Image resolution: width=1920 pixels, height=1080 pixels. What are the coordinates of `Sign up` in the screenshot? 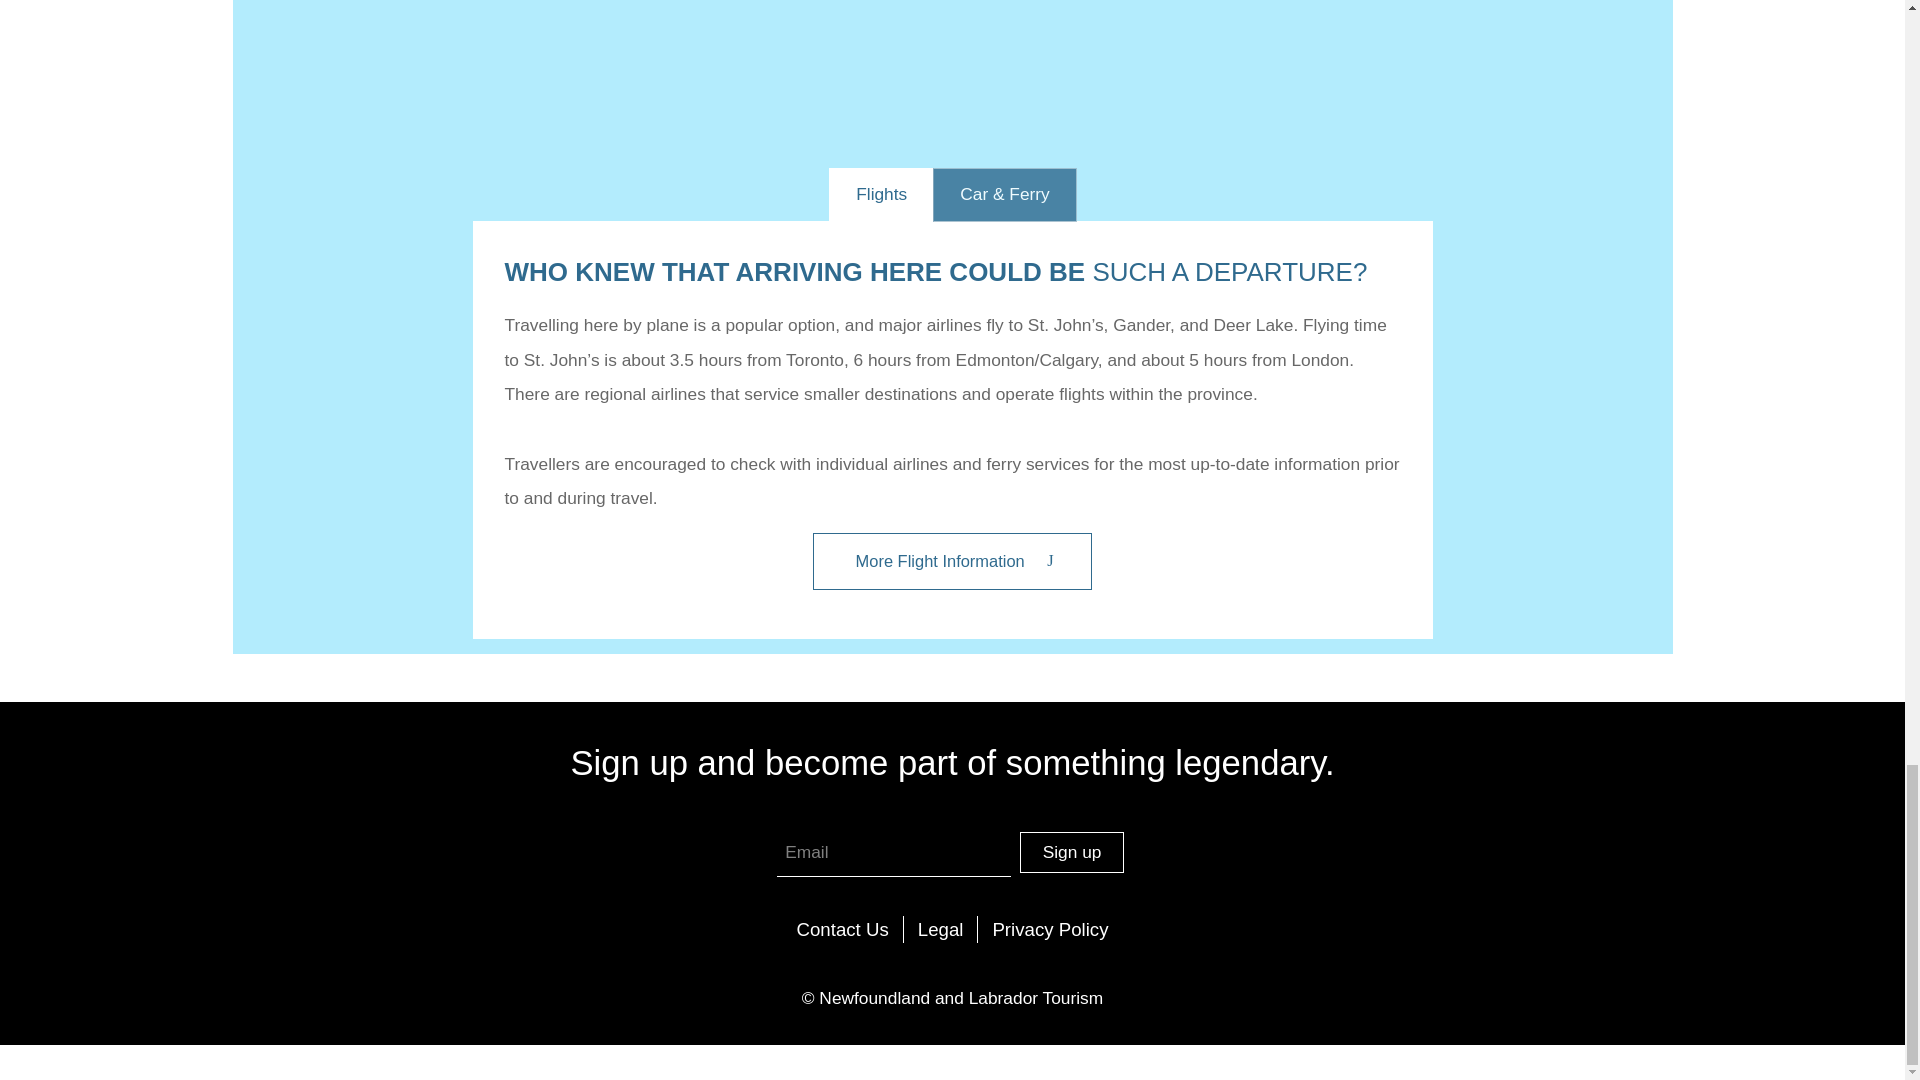 It's located at (1071, 852).